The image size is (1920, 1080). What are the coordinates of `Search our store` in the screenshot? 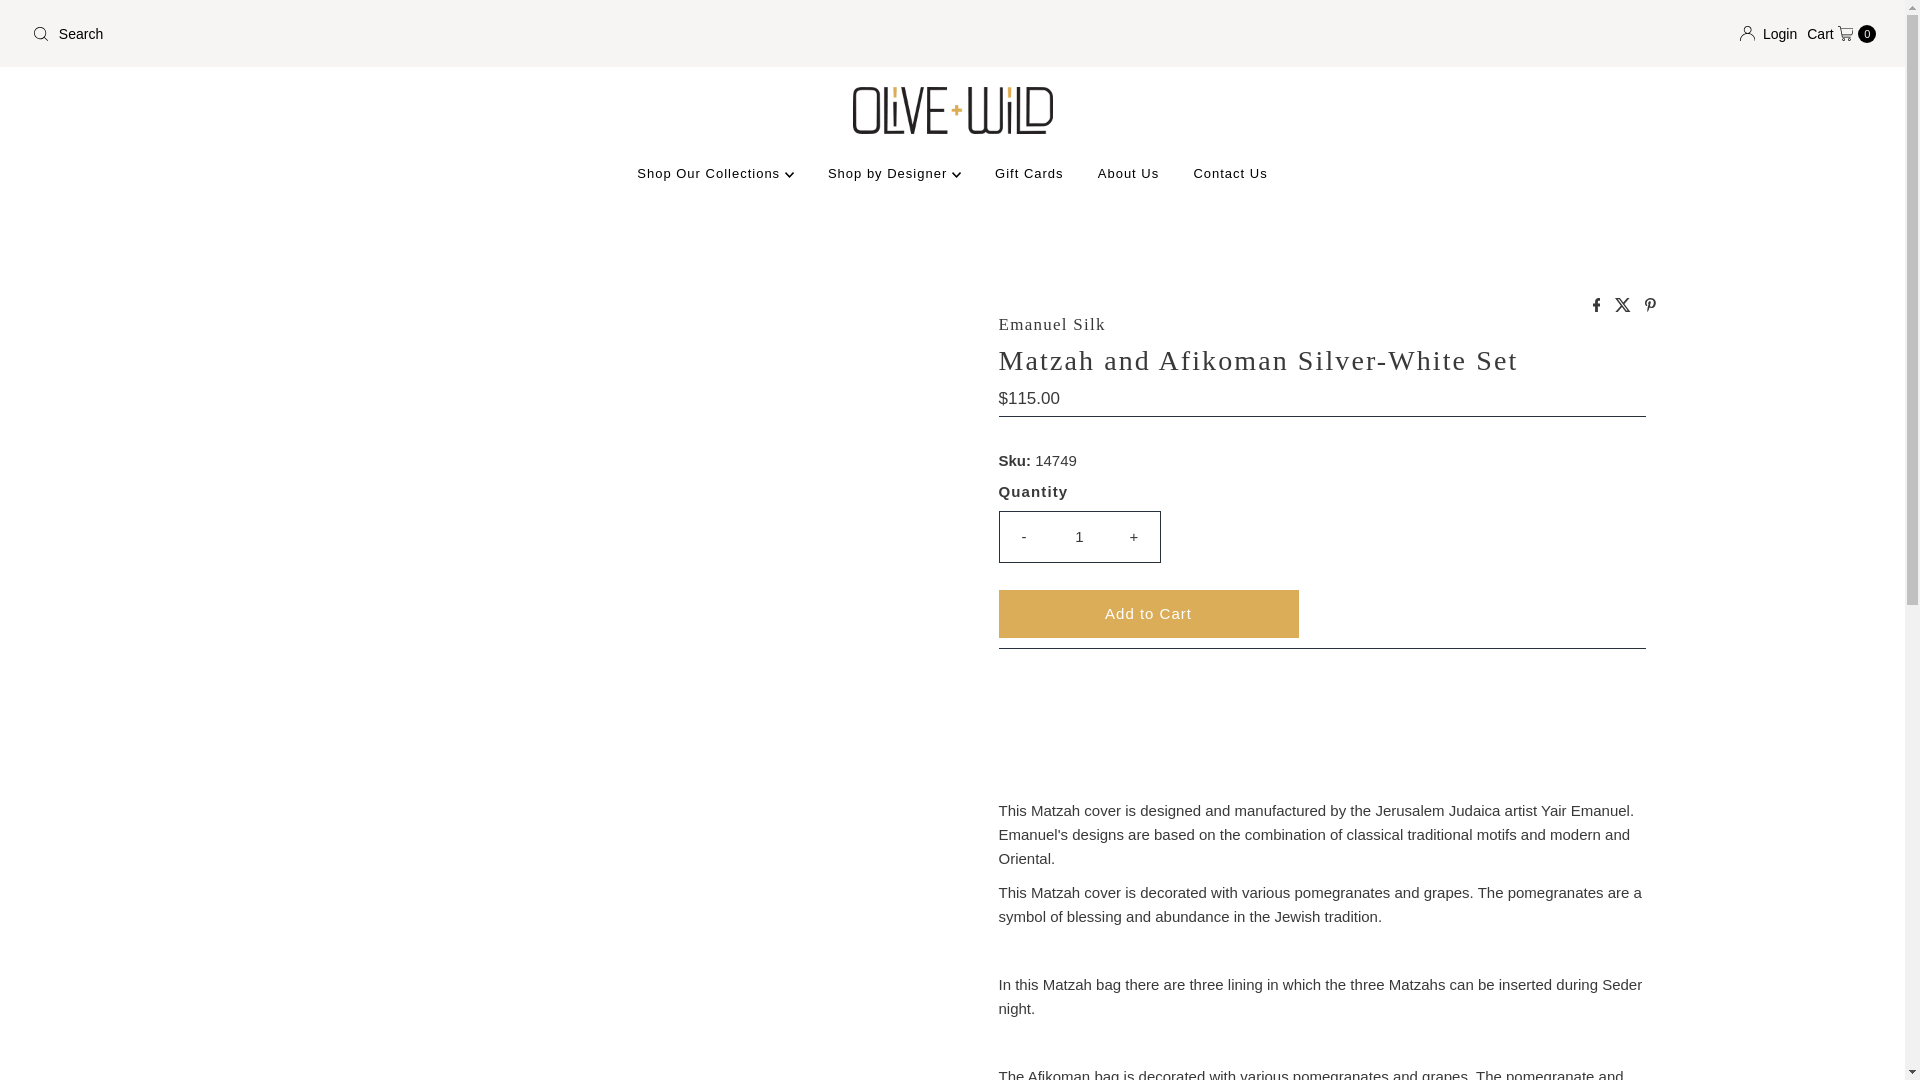 It's located at (484, 34).